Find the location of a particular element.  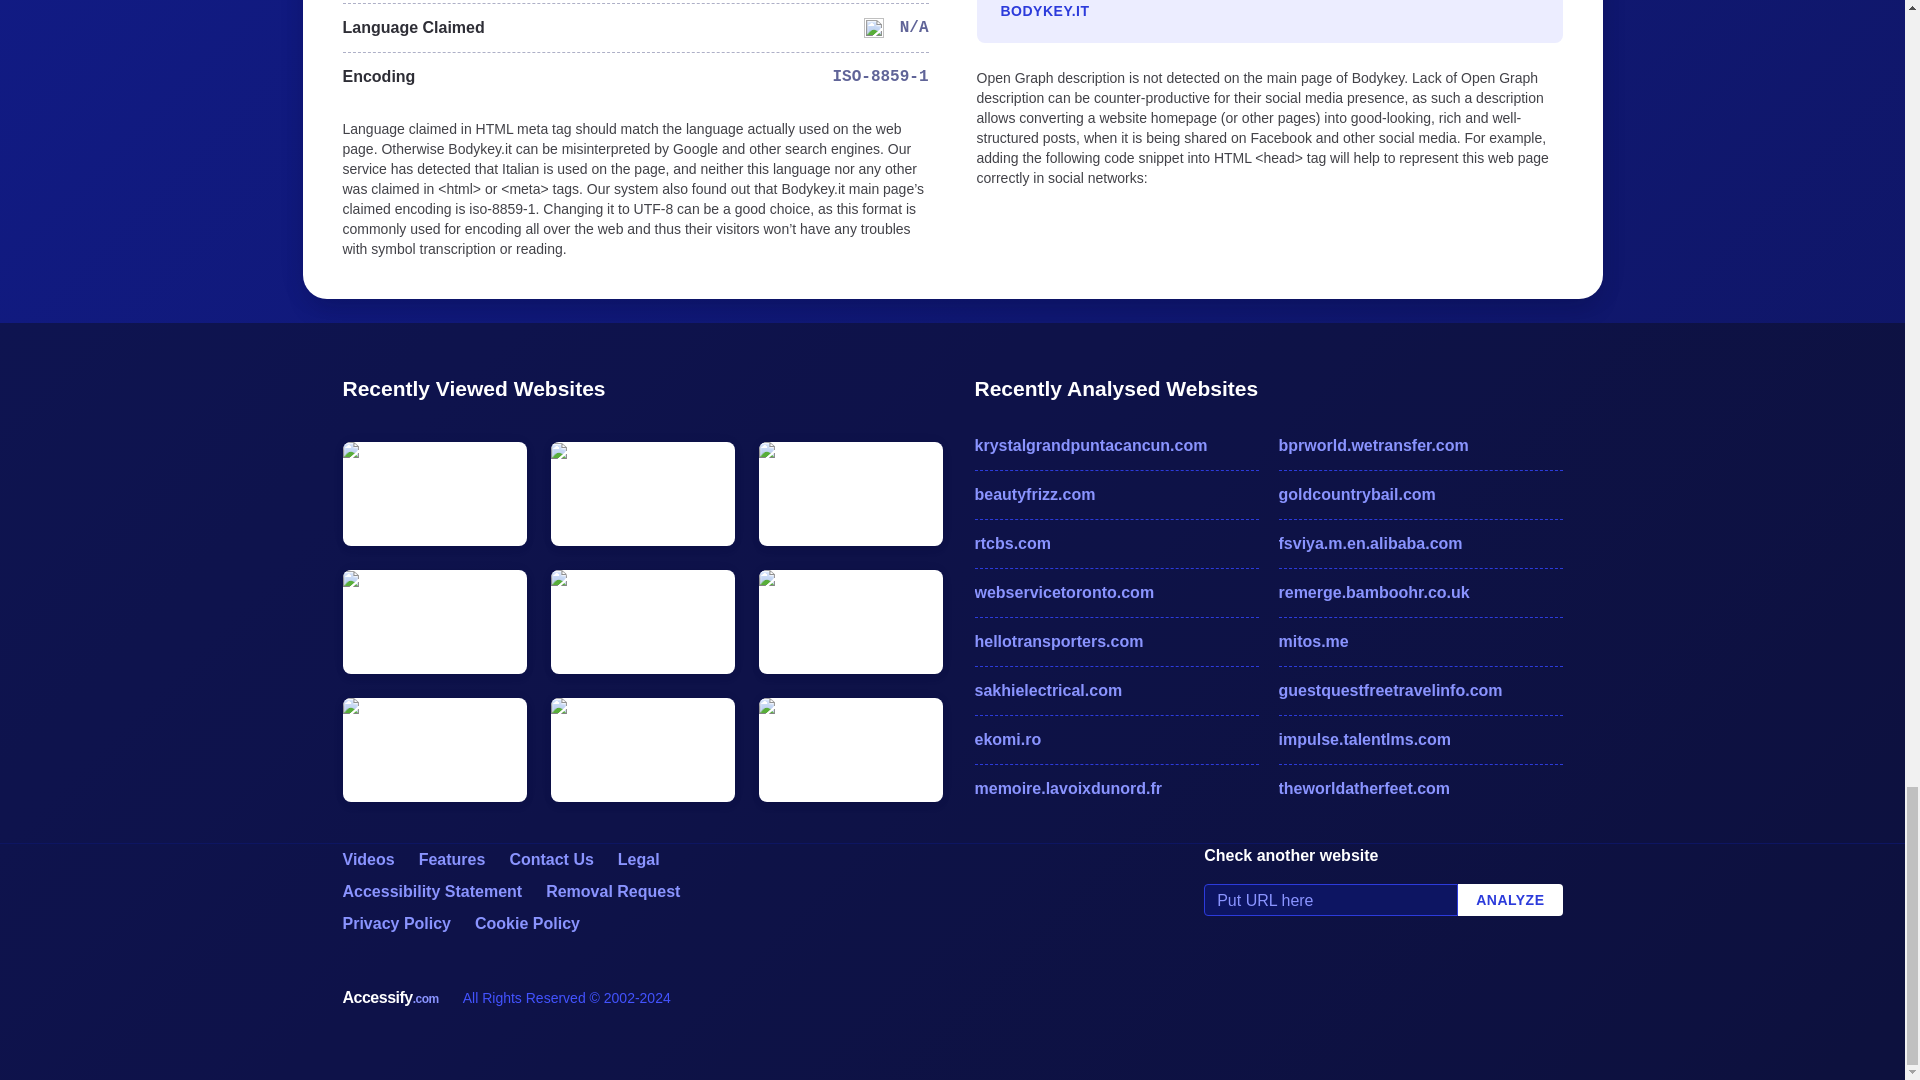

krystalgrandpuntacancun.com is located at coordinates (1115, 446).